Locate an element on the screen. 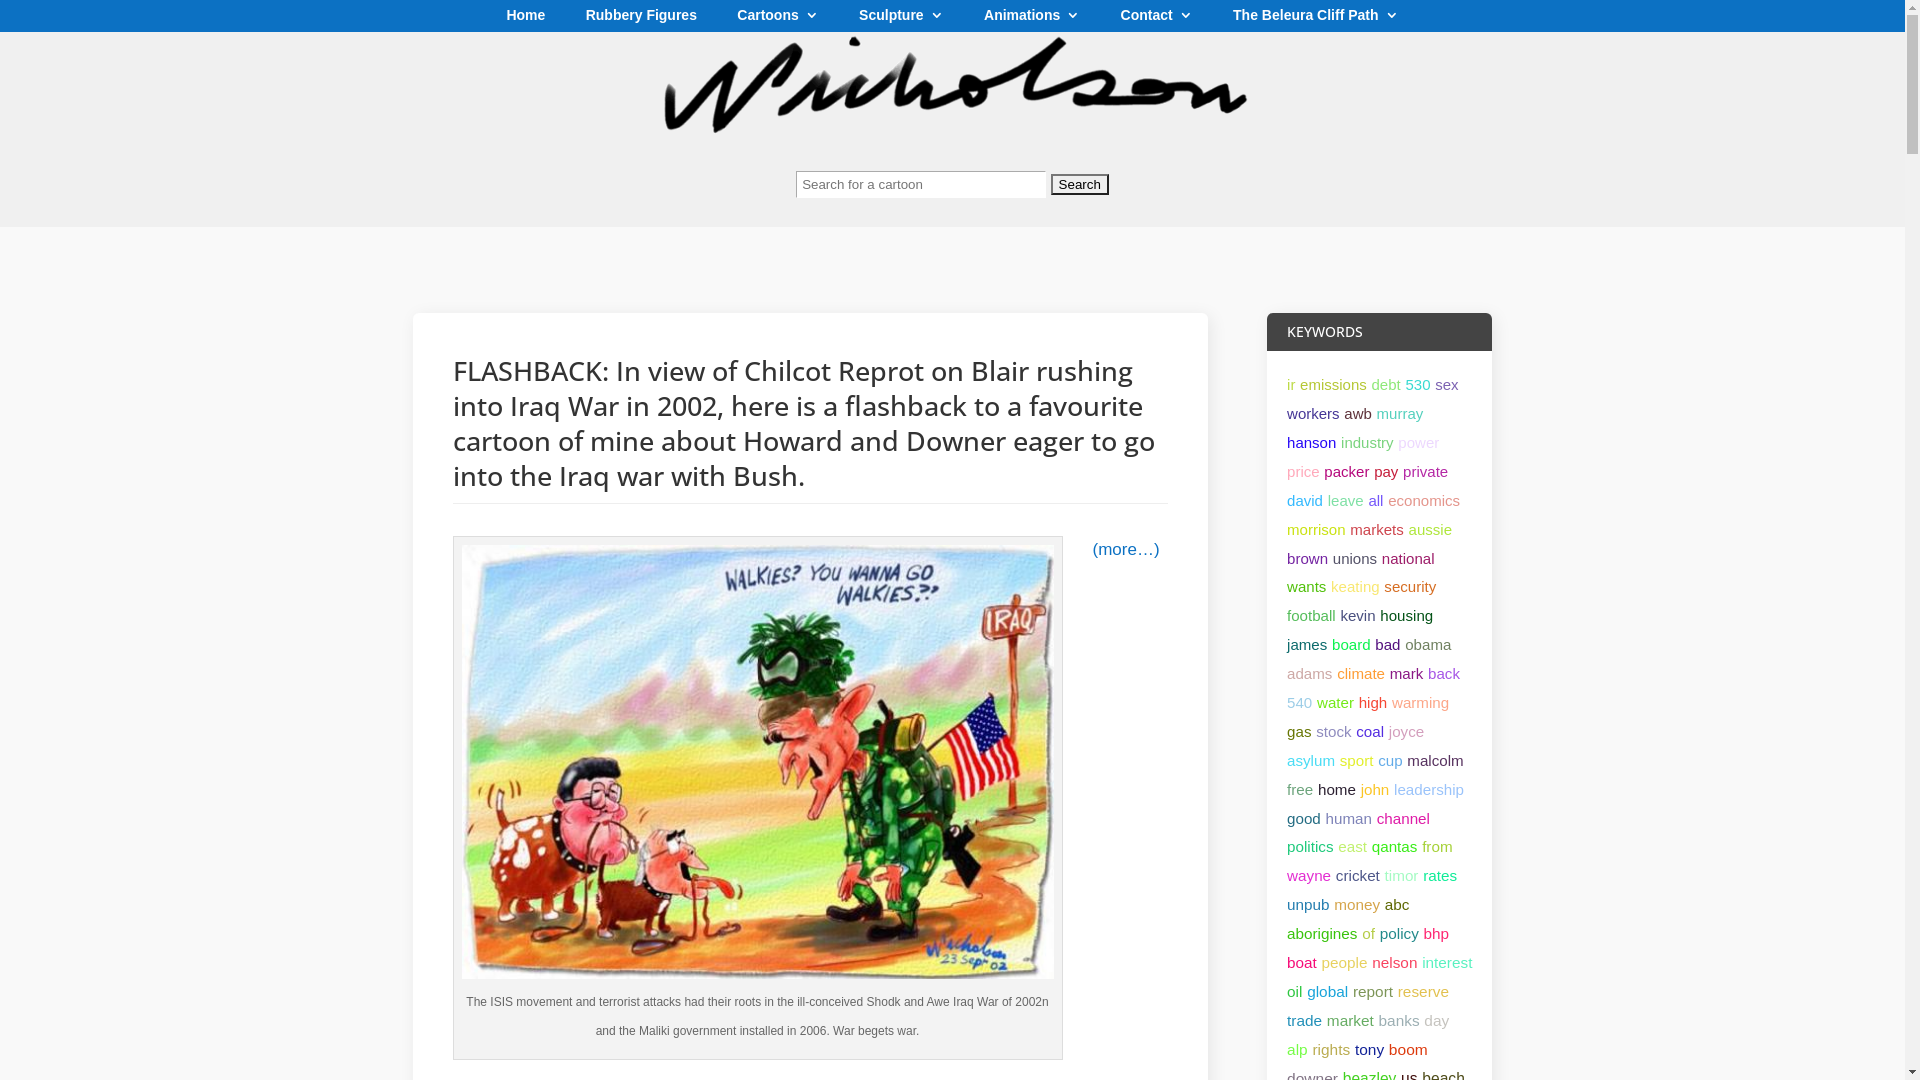  home is located at coordinates (1337, 790).